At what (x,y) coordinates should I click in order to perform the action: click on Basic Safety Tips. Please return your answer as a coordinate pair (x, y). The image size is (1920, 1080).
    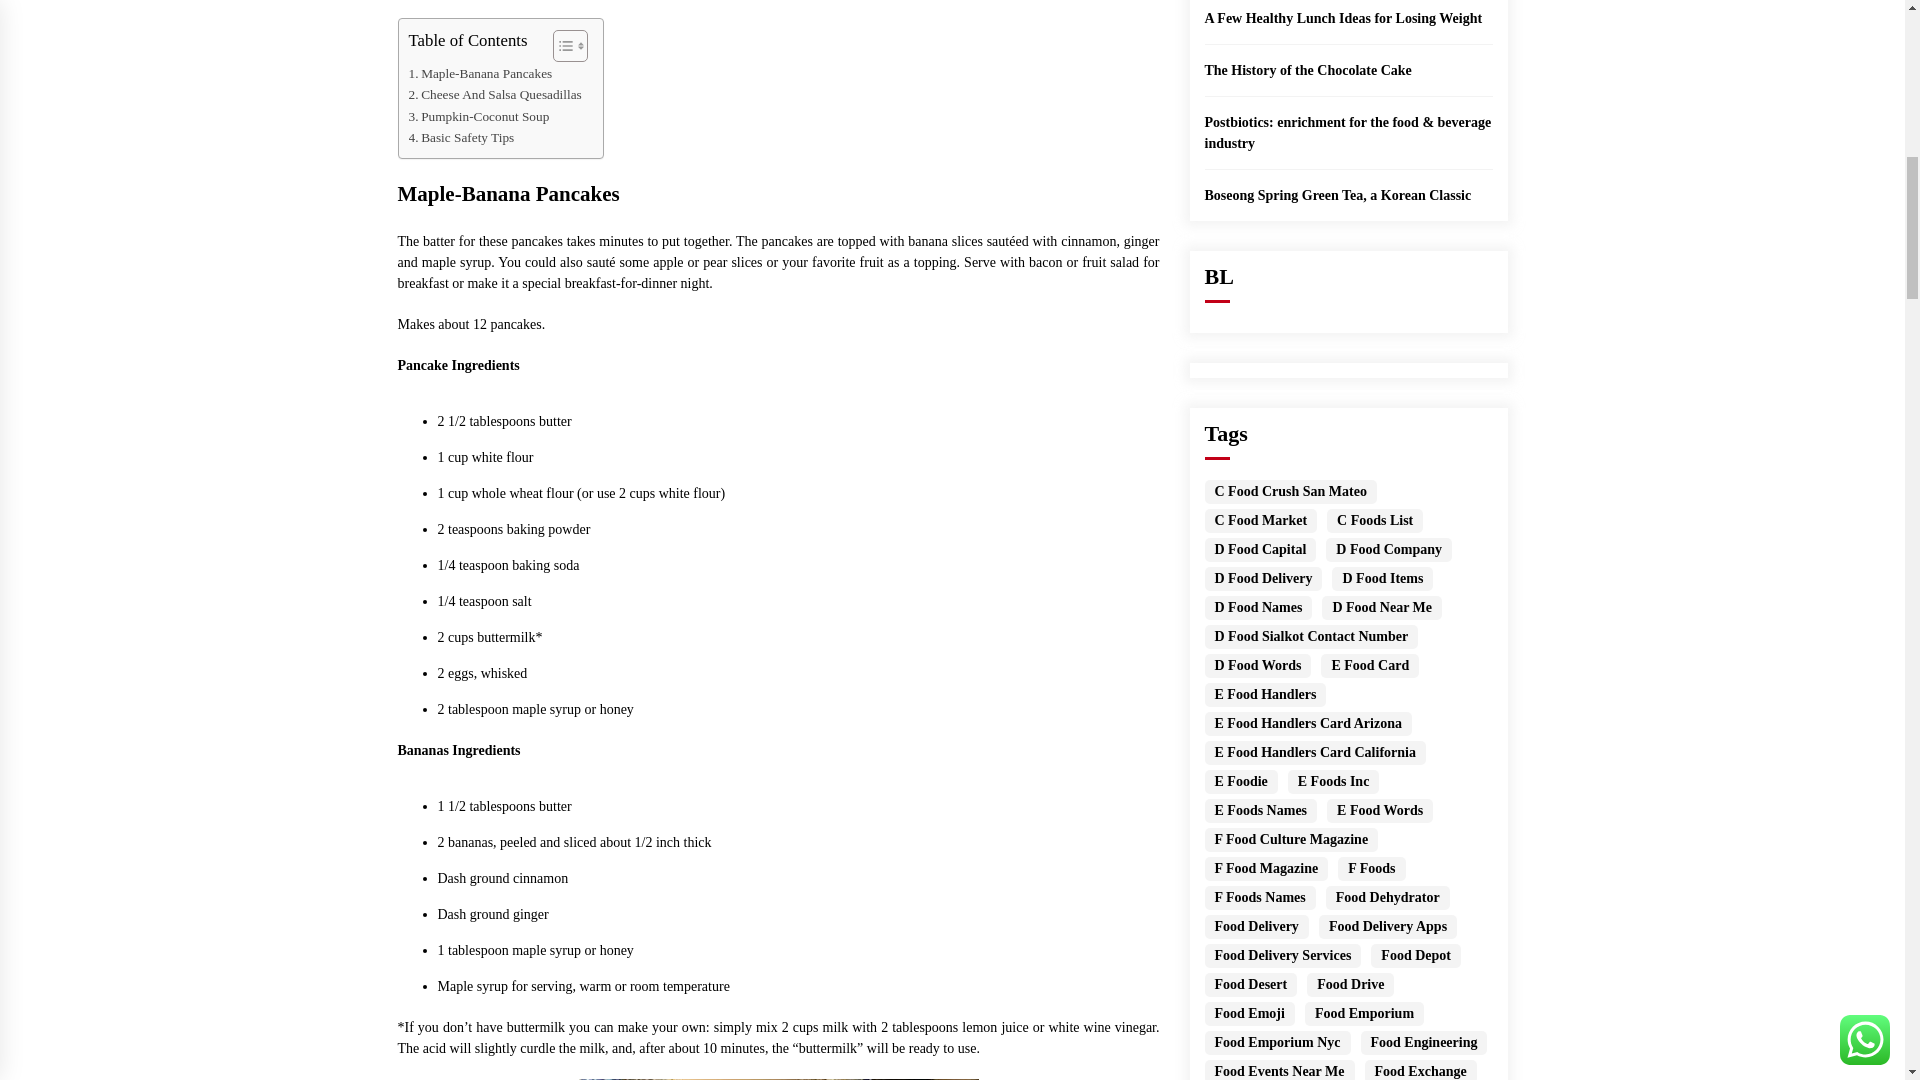
    Looking at the image, I should click on (460, 137).